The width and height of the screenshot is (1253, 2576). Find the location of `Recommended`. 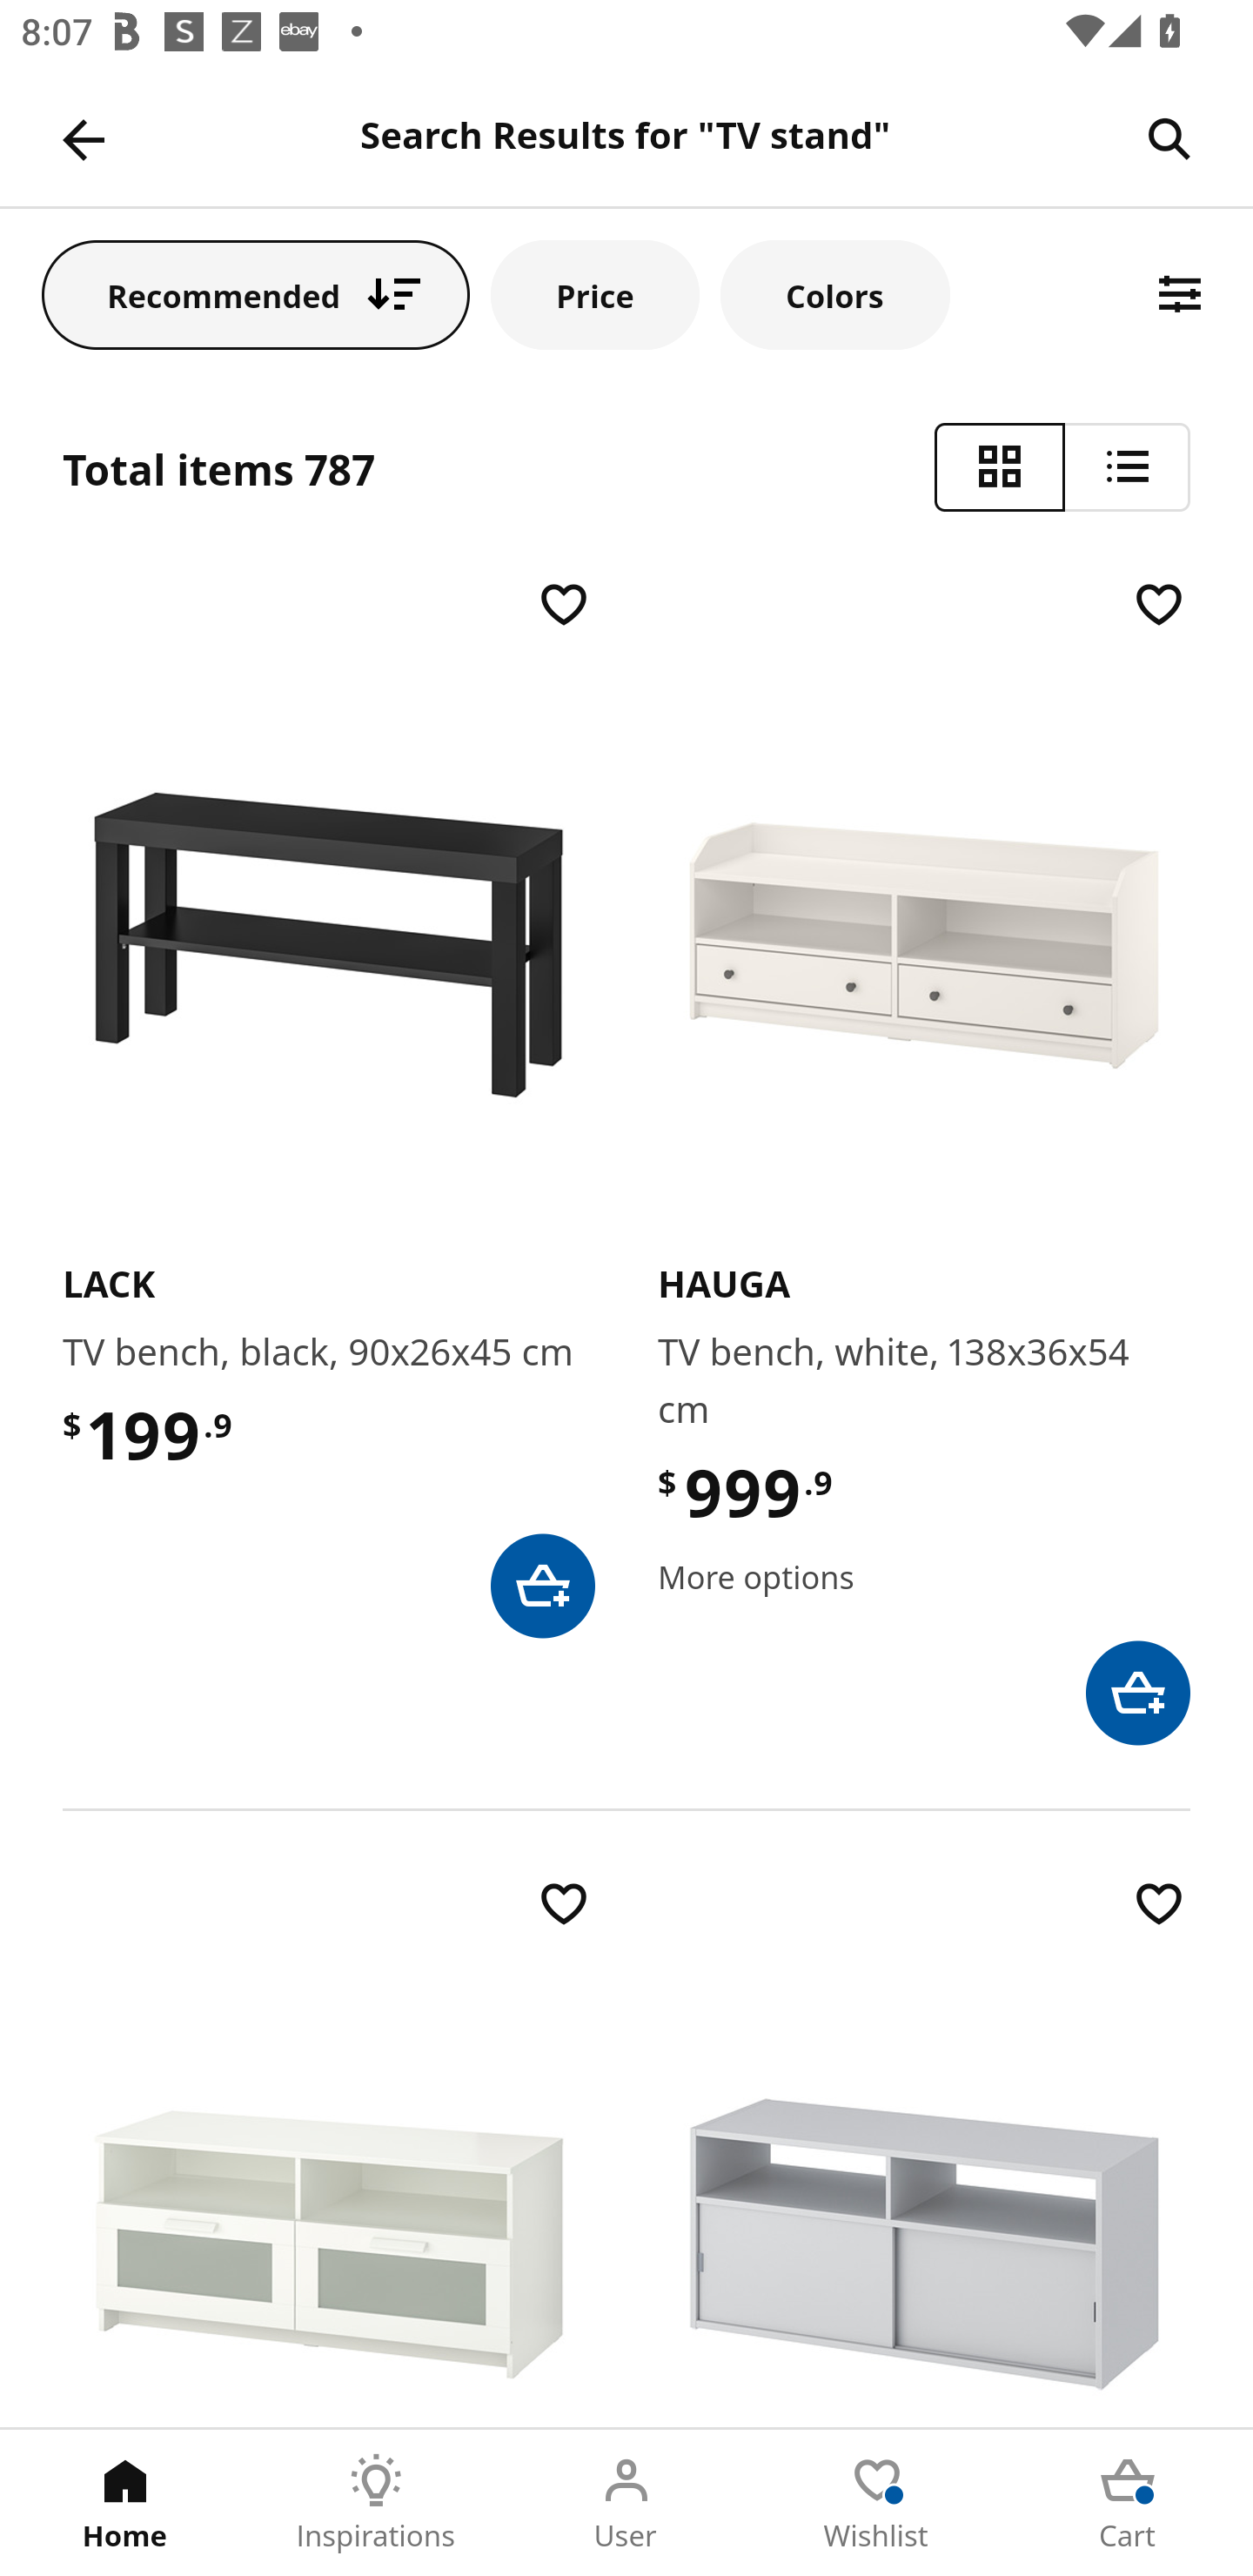

Recommended is located at coordinates (256, 294).